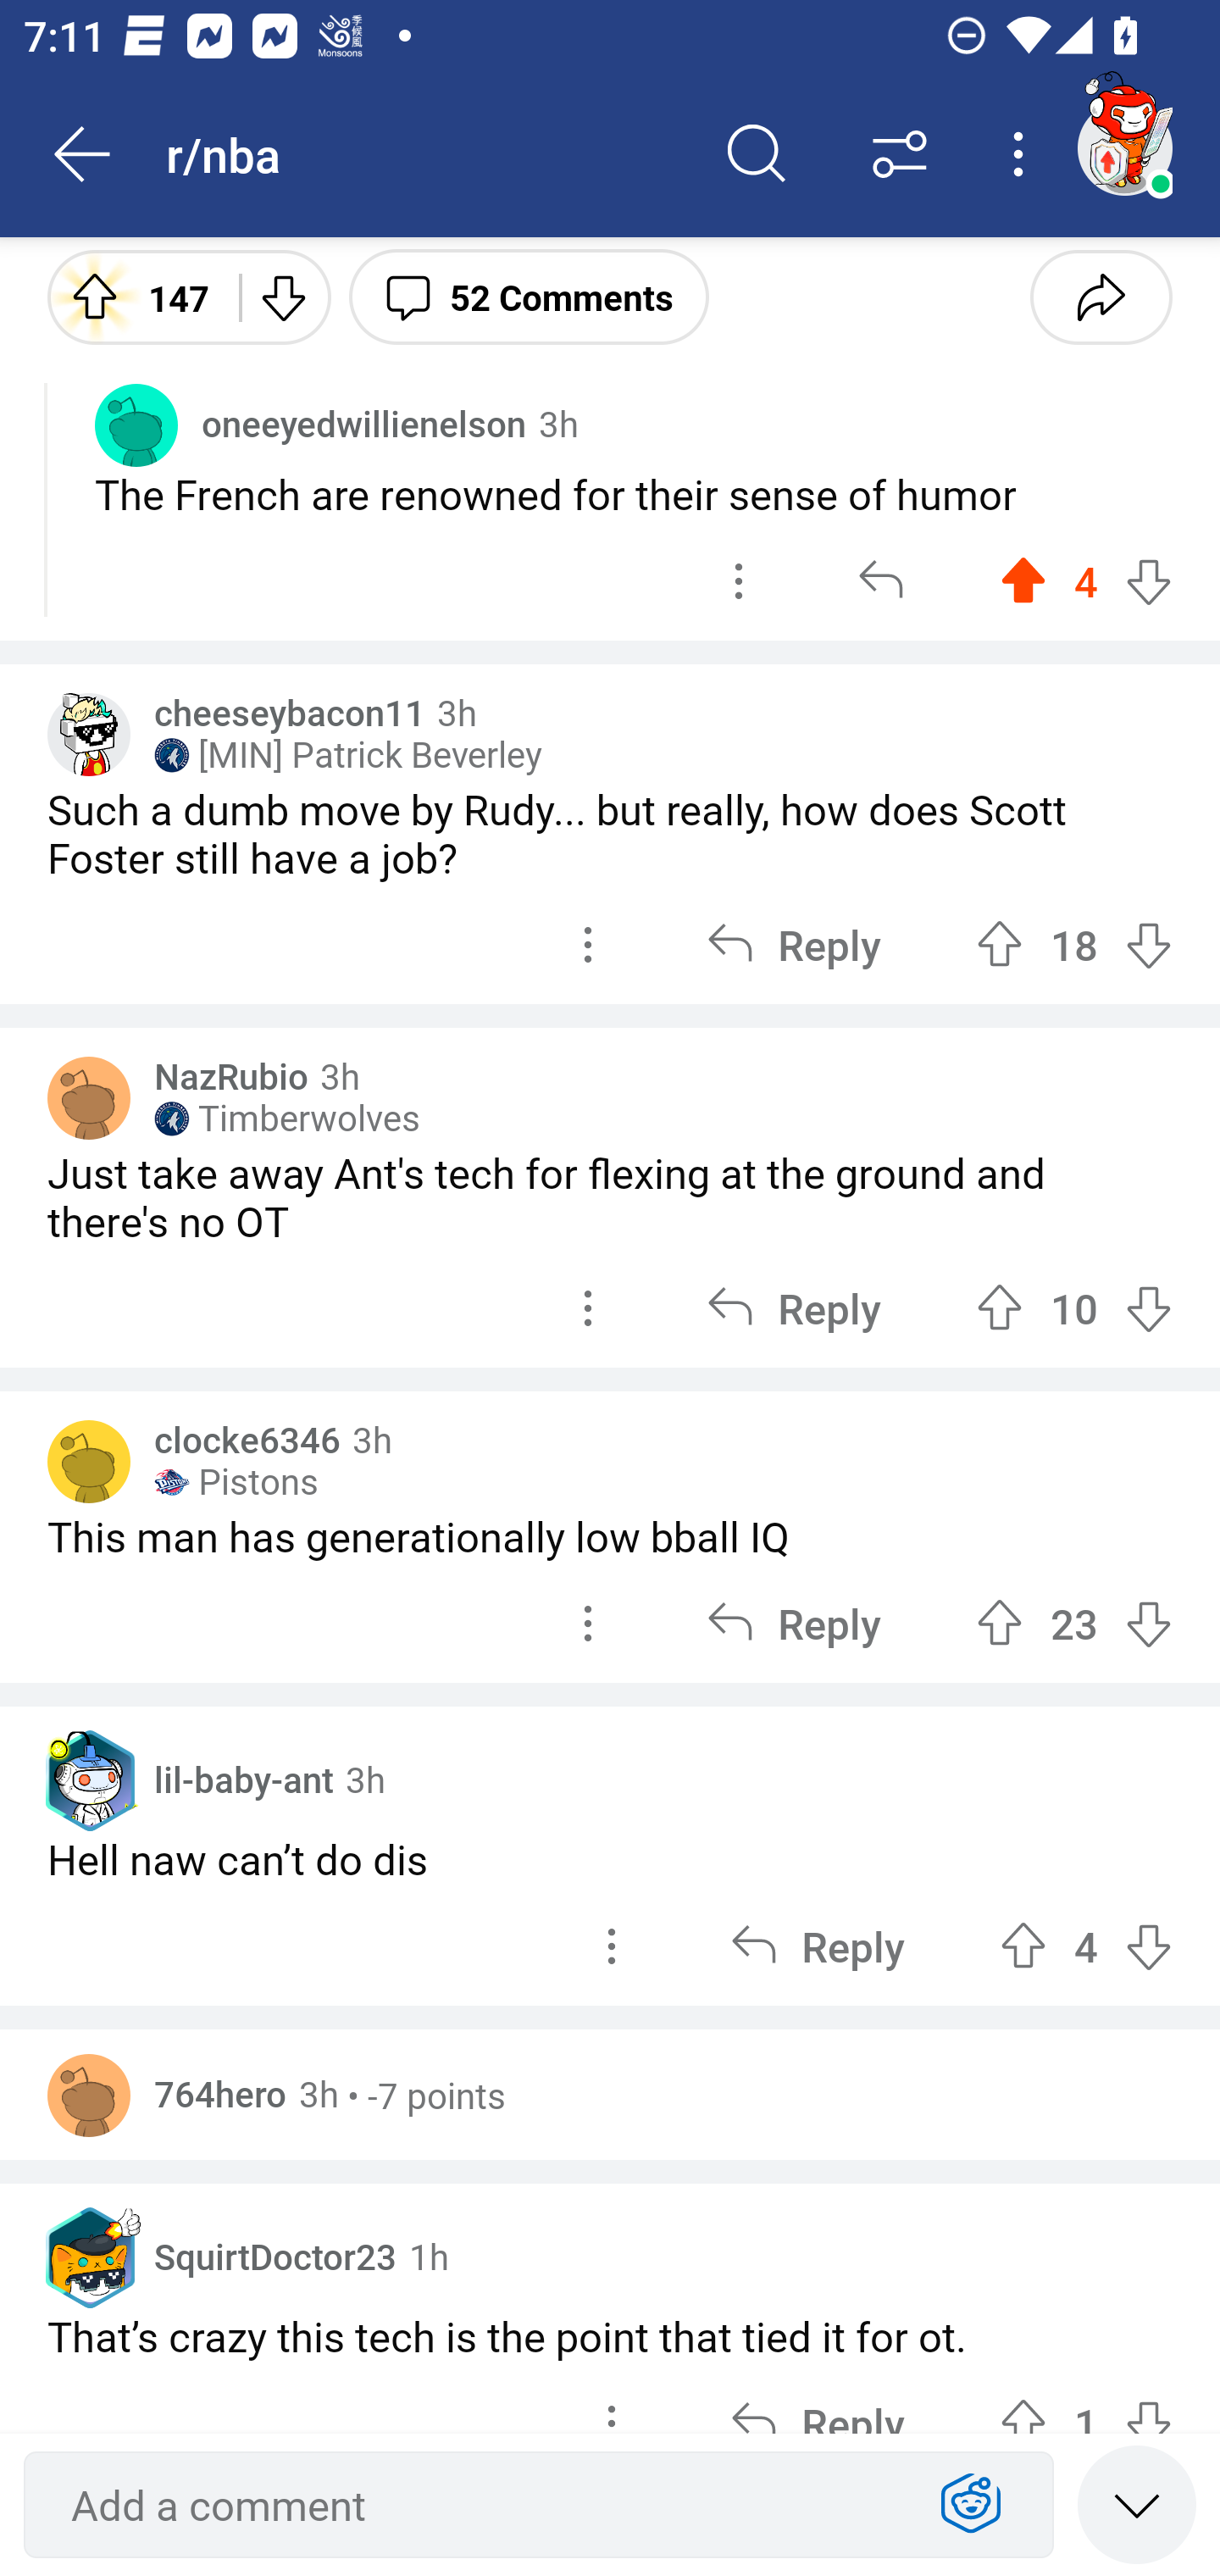 This screenshot has width=1220, height=2576. Describe the element at coordinates (793, 1623) in the screenshot. I see `Reply` at that location.